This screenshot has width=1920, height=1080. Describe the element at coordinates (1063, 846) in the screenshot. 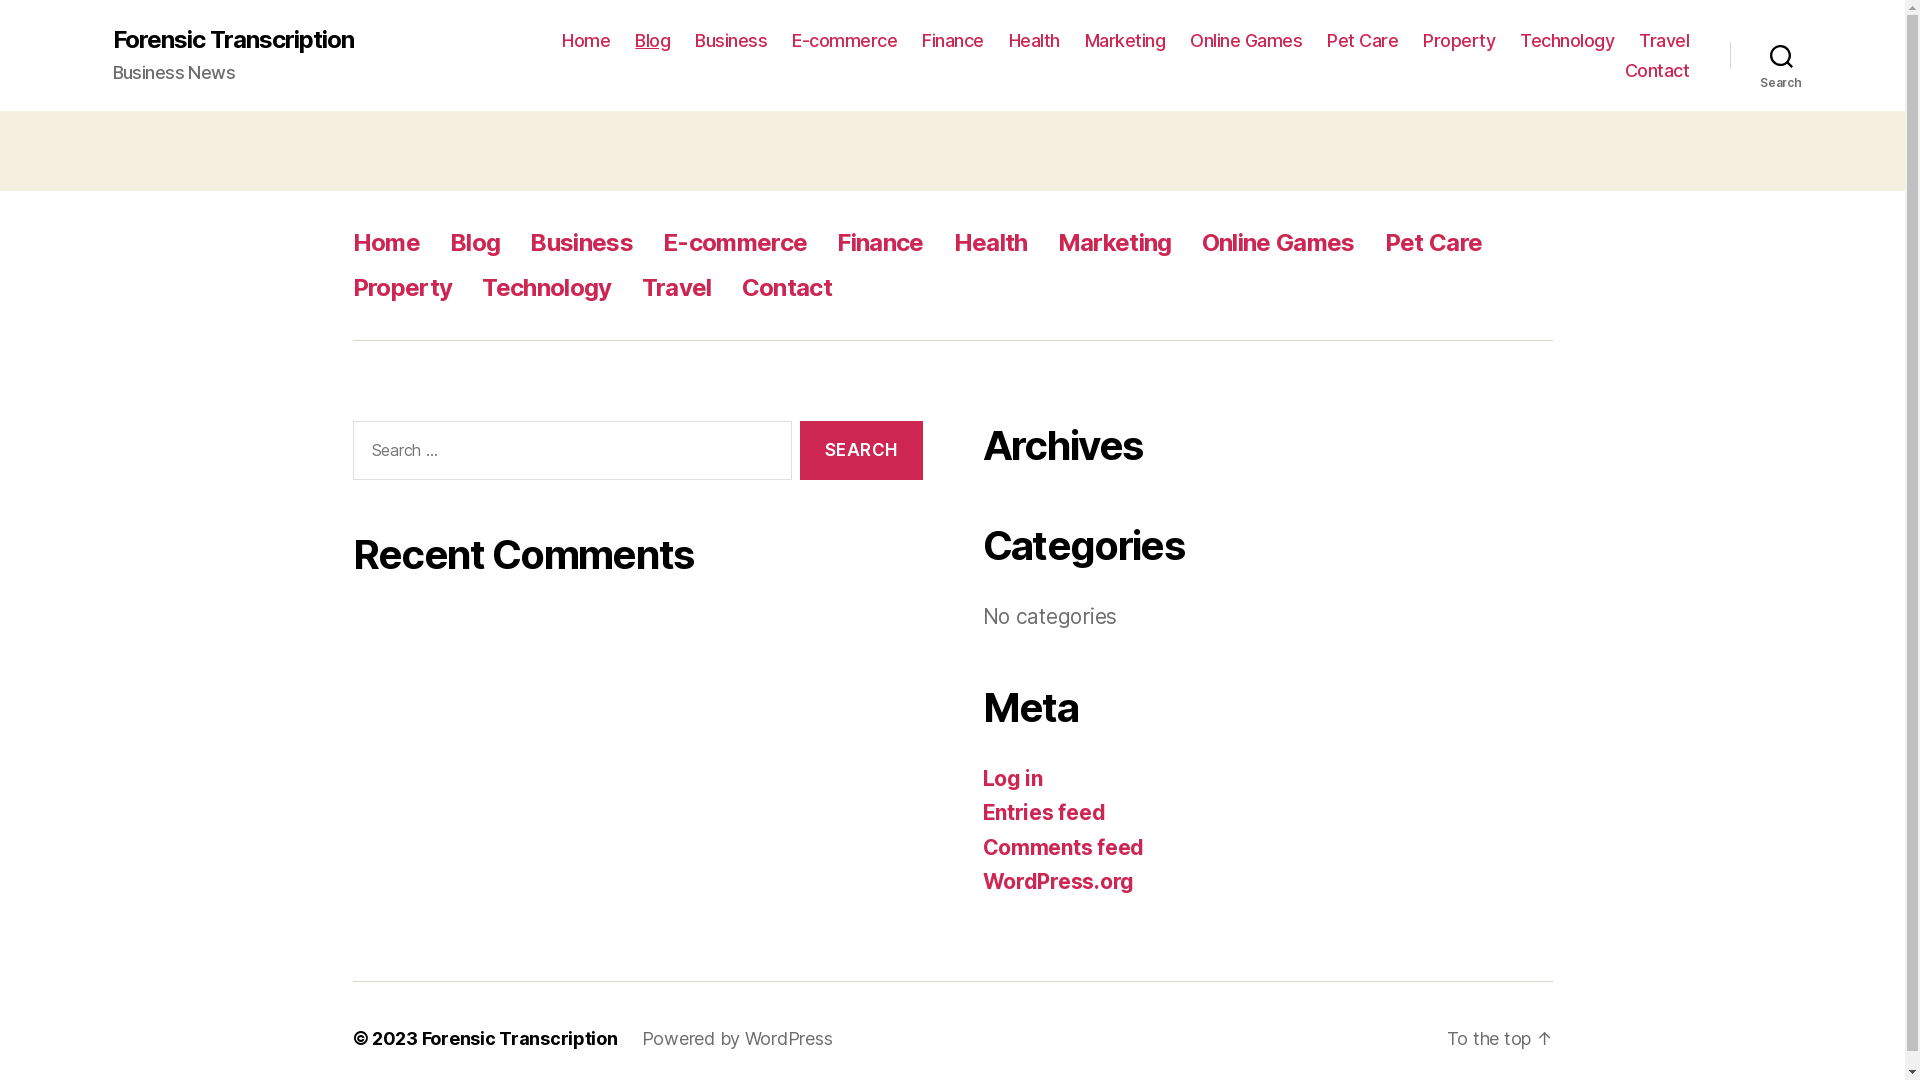

I see `Comments feed` at that location.